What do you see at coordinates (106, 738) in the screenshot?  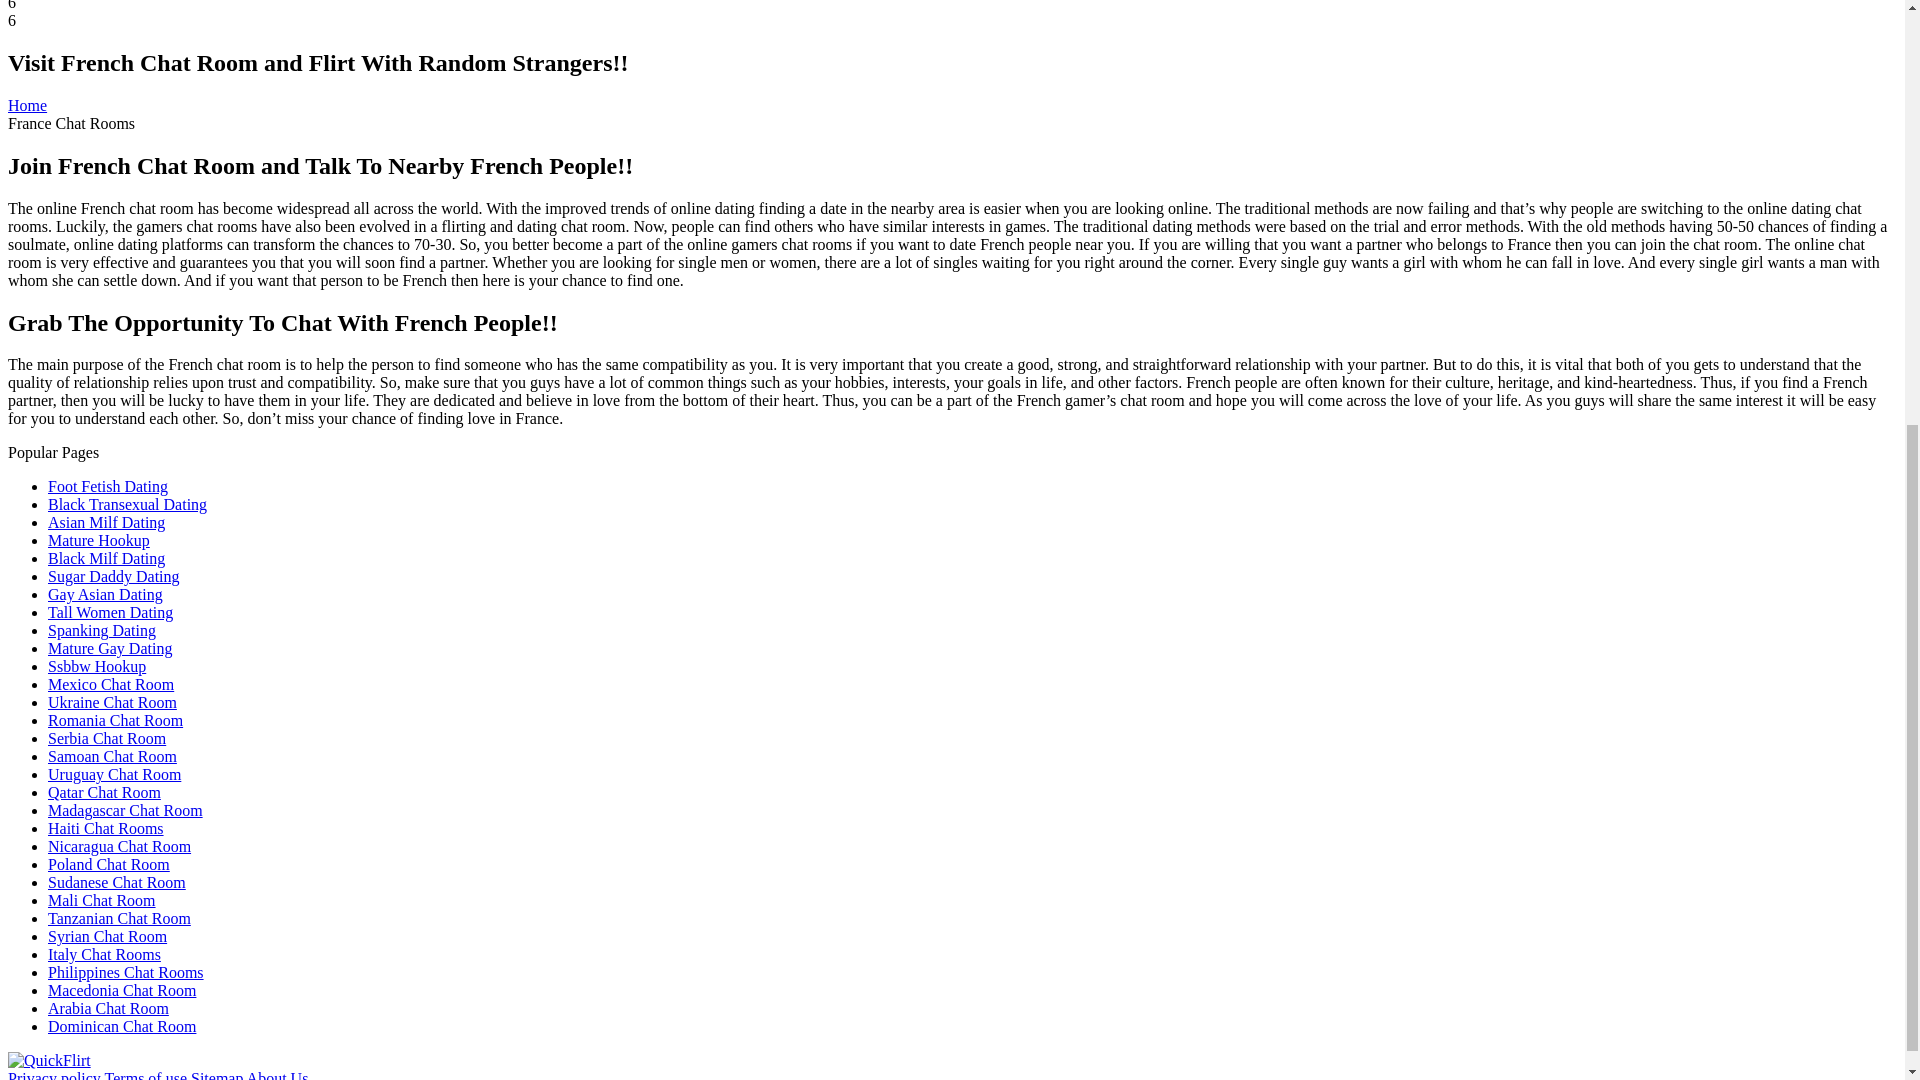 I see `Serbia Chat Room` at bounding box center [106, 738].